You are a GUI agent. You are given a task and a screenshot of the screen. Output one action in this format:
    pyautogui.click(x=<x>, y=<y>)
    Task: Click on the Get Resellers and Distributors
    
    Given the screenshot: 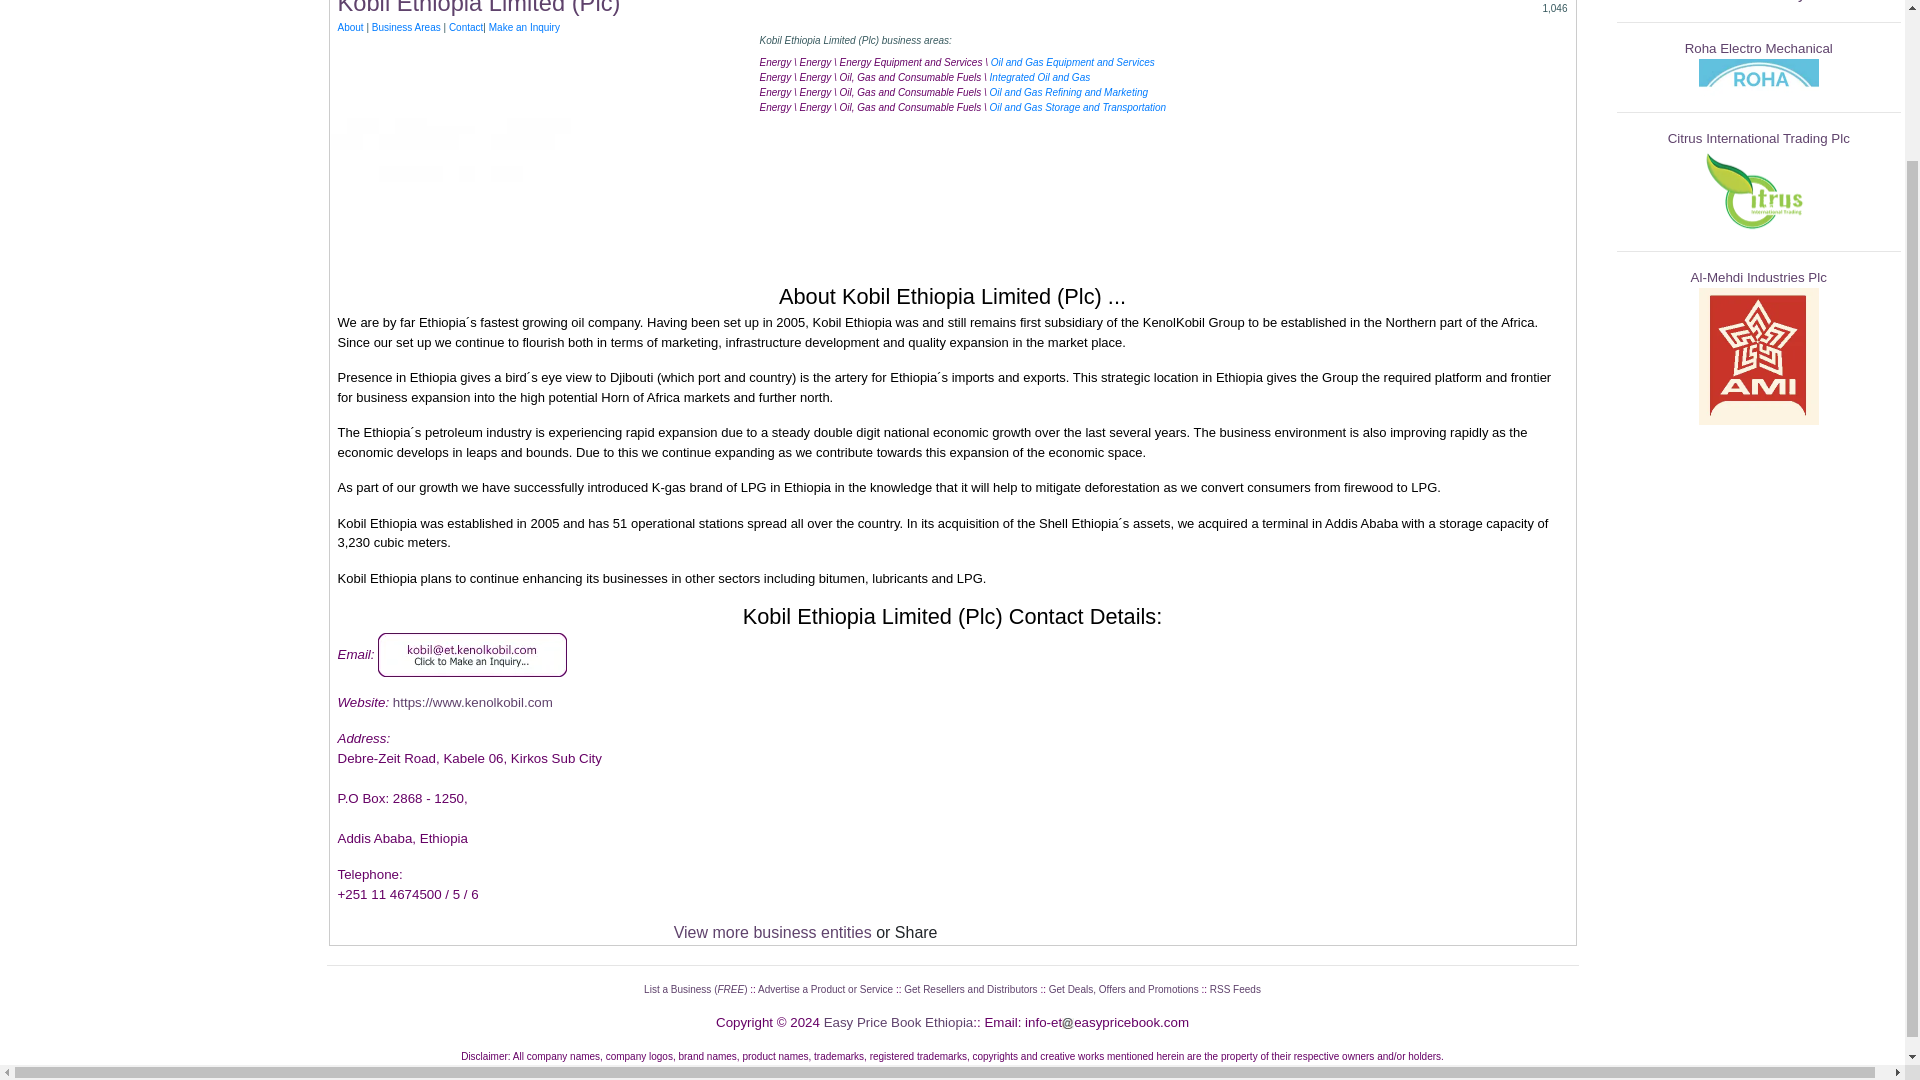 What is the action you would take?
    pyautogui.click(x=970, y=988)
    